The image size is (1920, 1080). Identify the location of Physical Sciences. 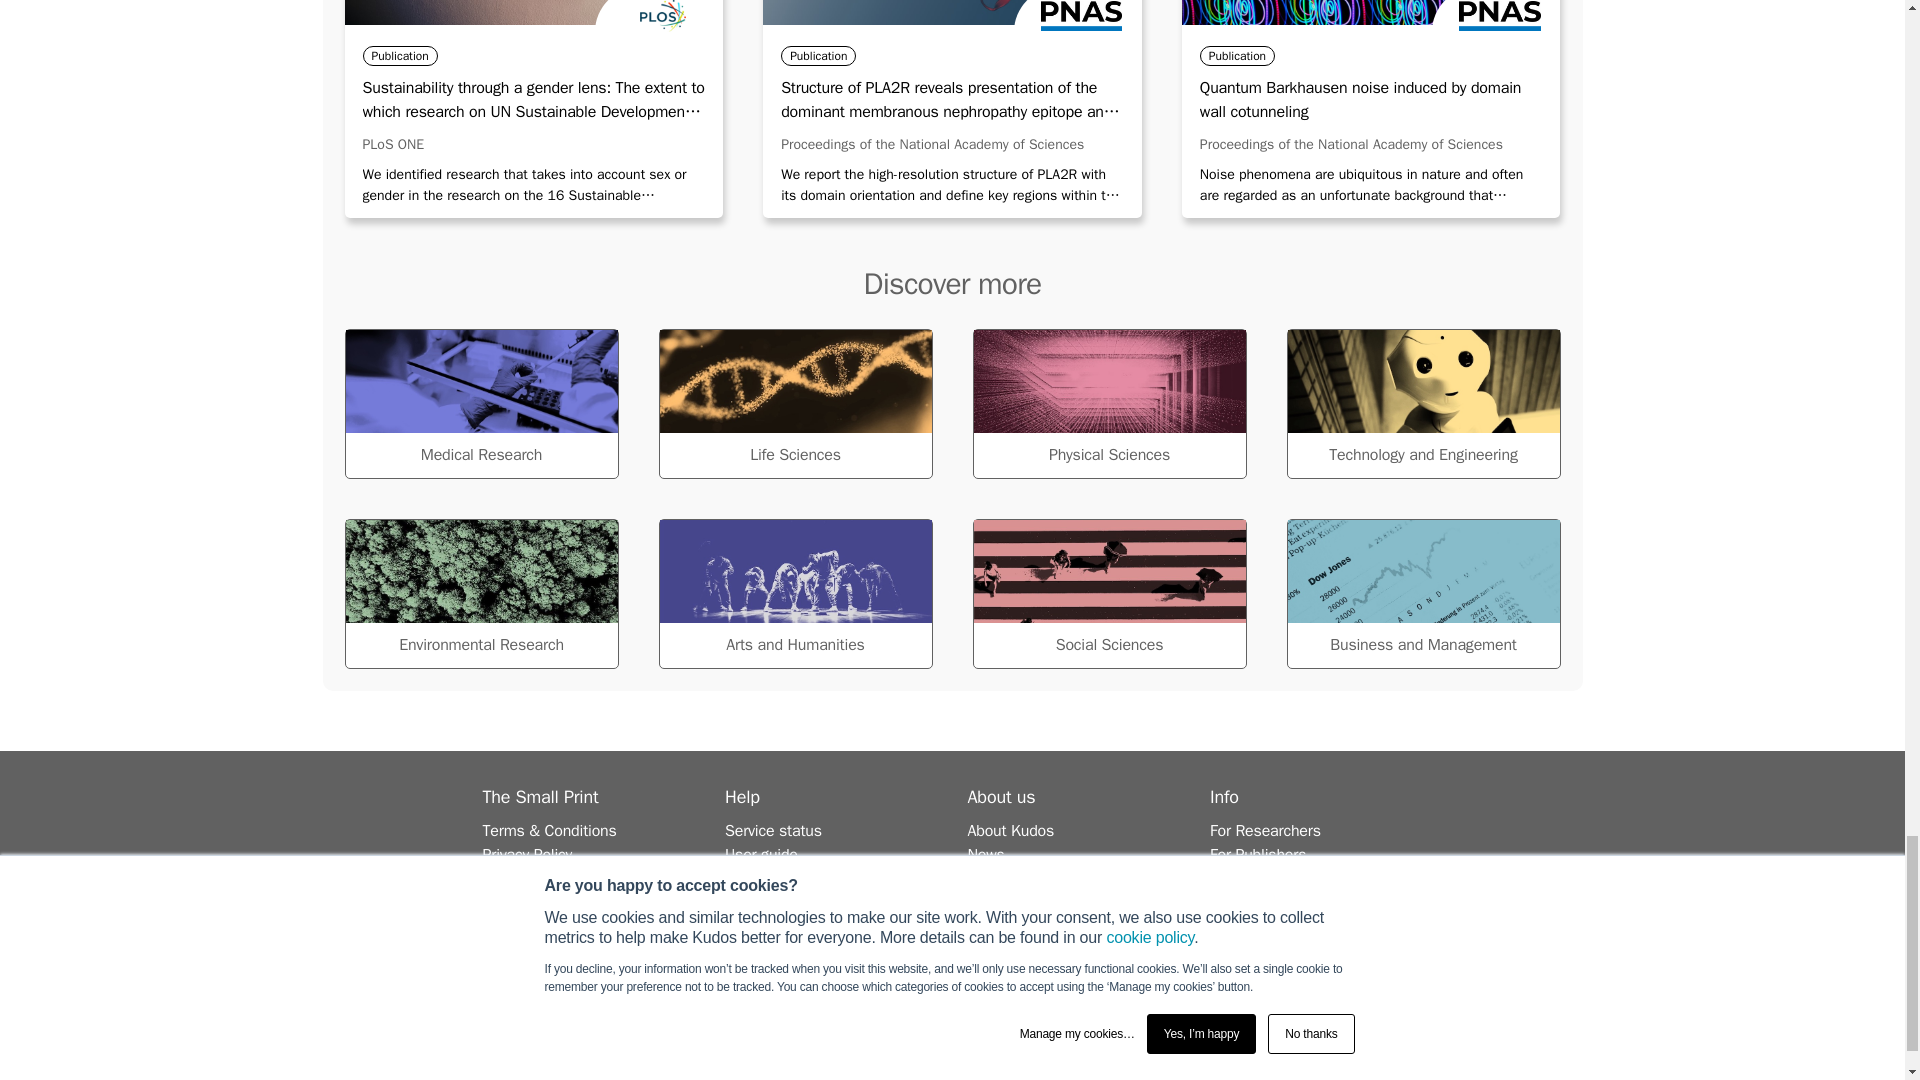
(1108, 404).